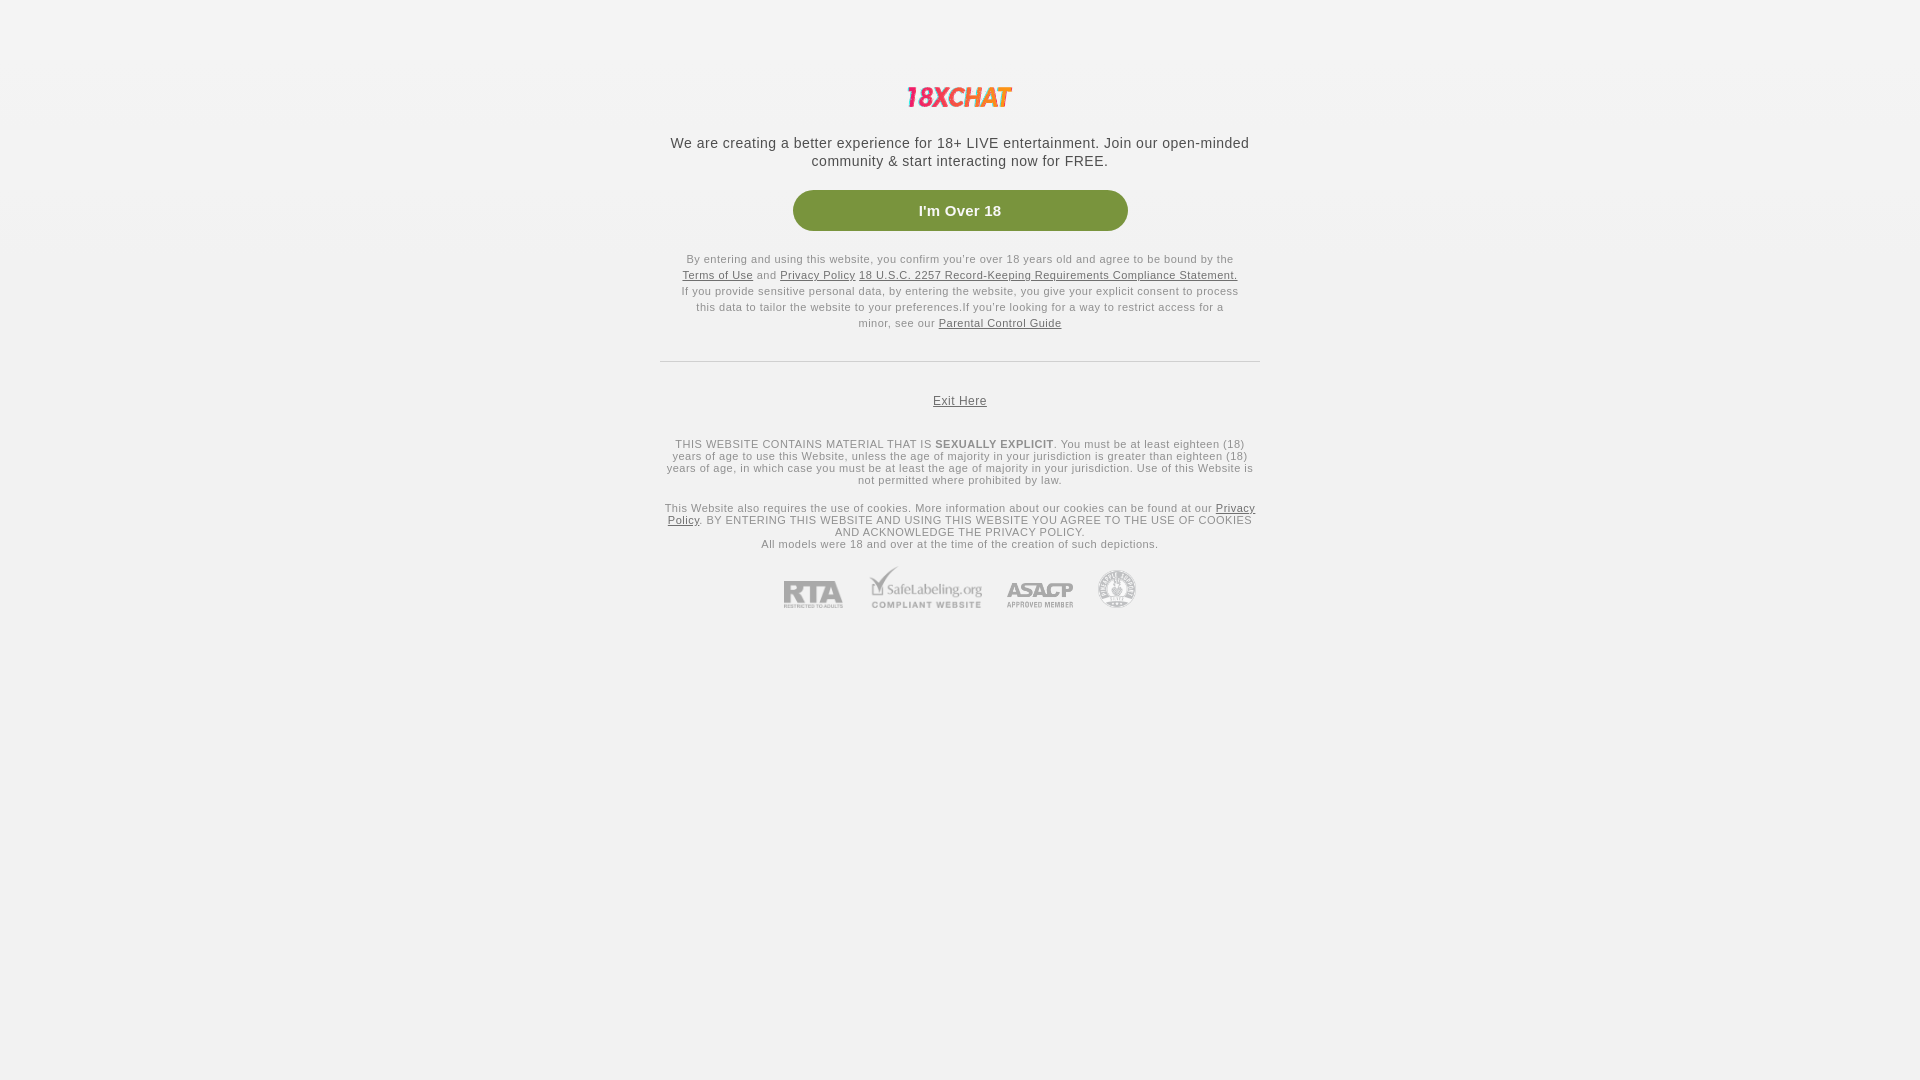 Image resolution: width=1920 pixels, height=1080 pixels. I want to click on SEE MORE, so click(1061, 632).